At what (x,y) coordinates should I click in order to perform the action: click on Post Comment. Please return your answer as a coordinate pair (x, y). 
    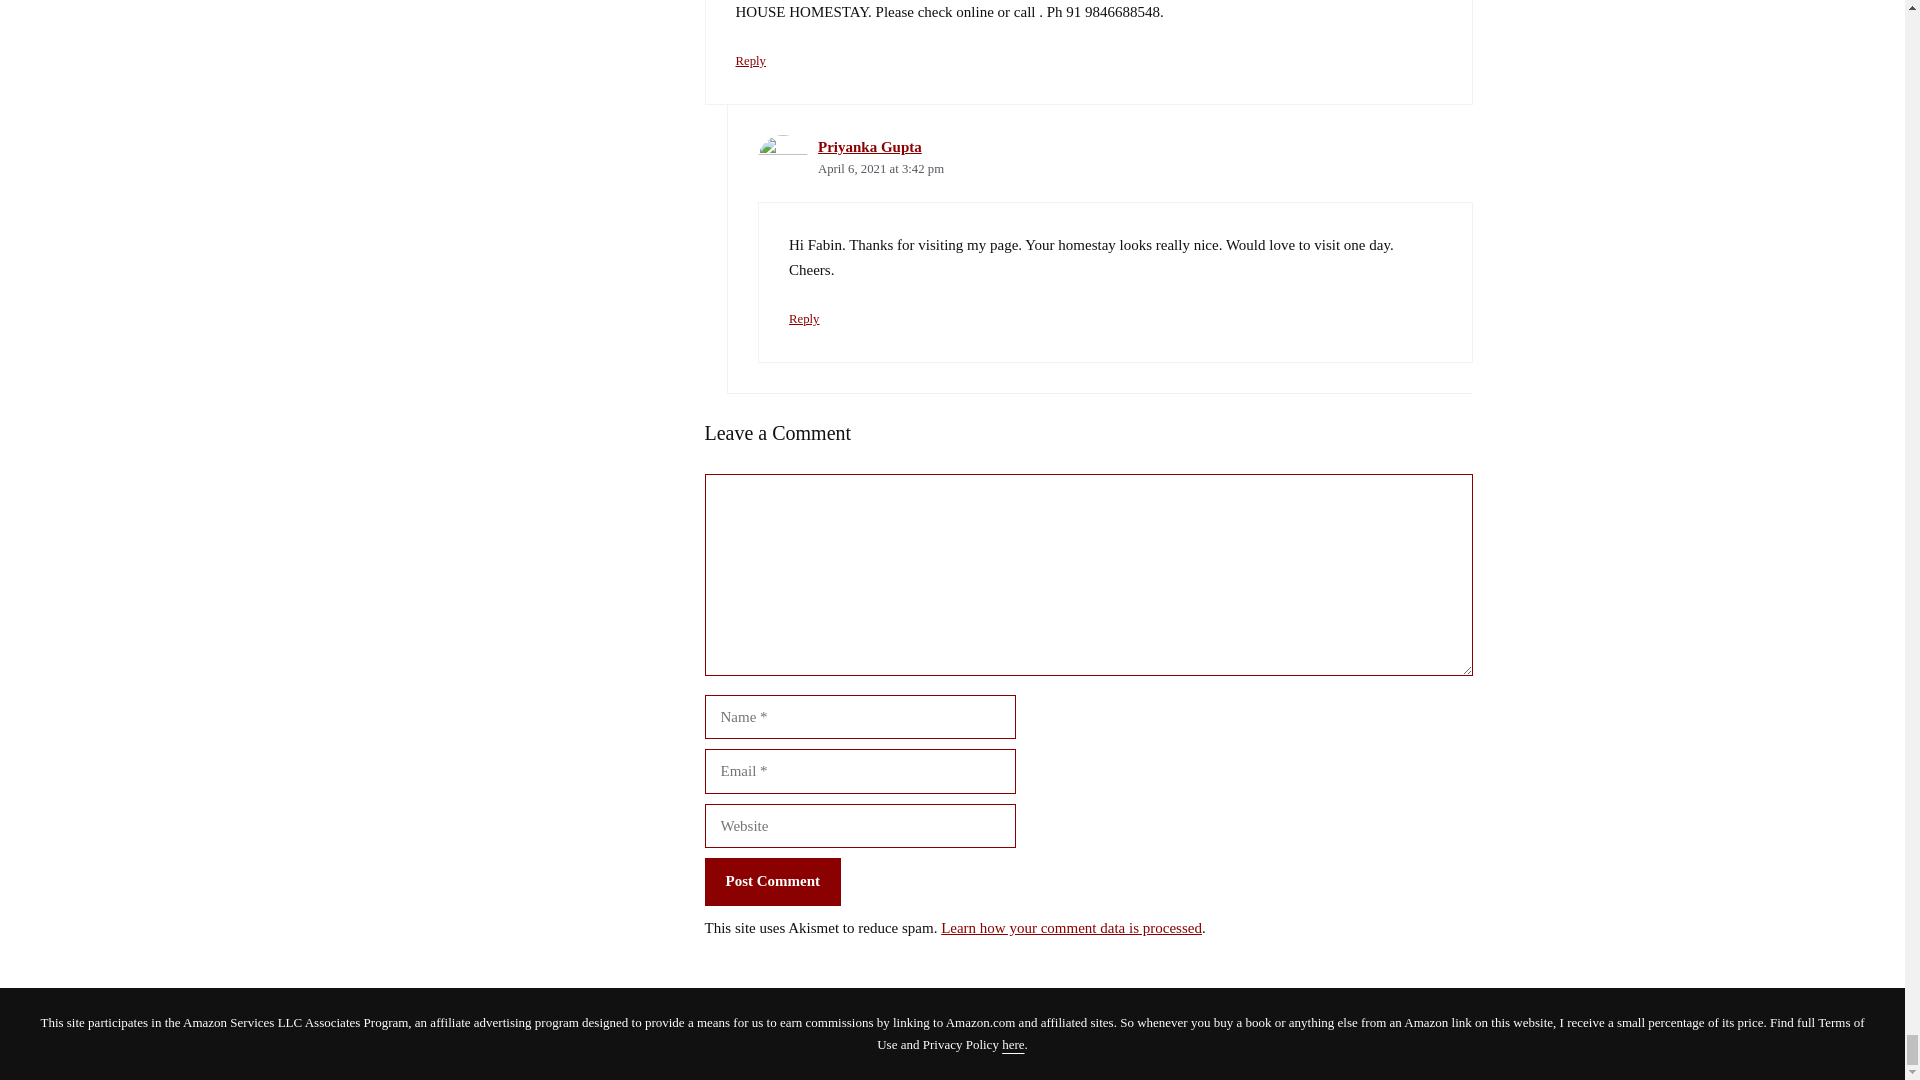
    Looking at the image, I should click on (772, 882).